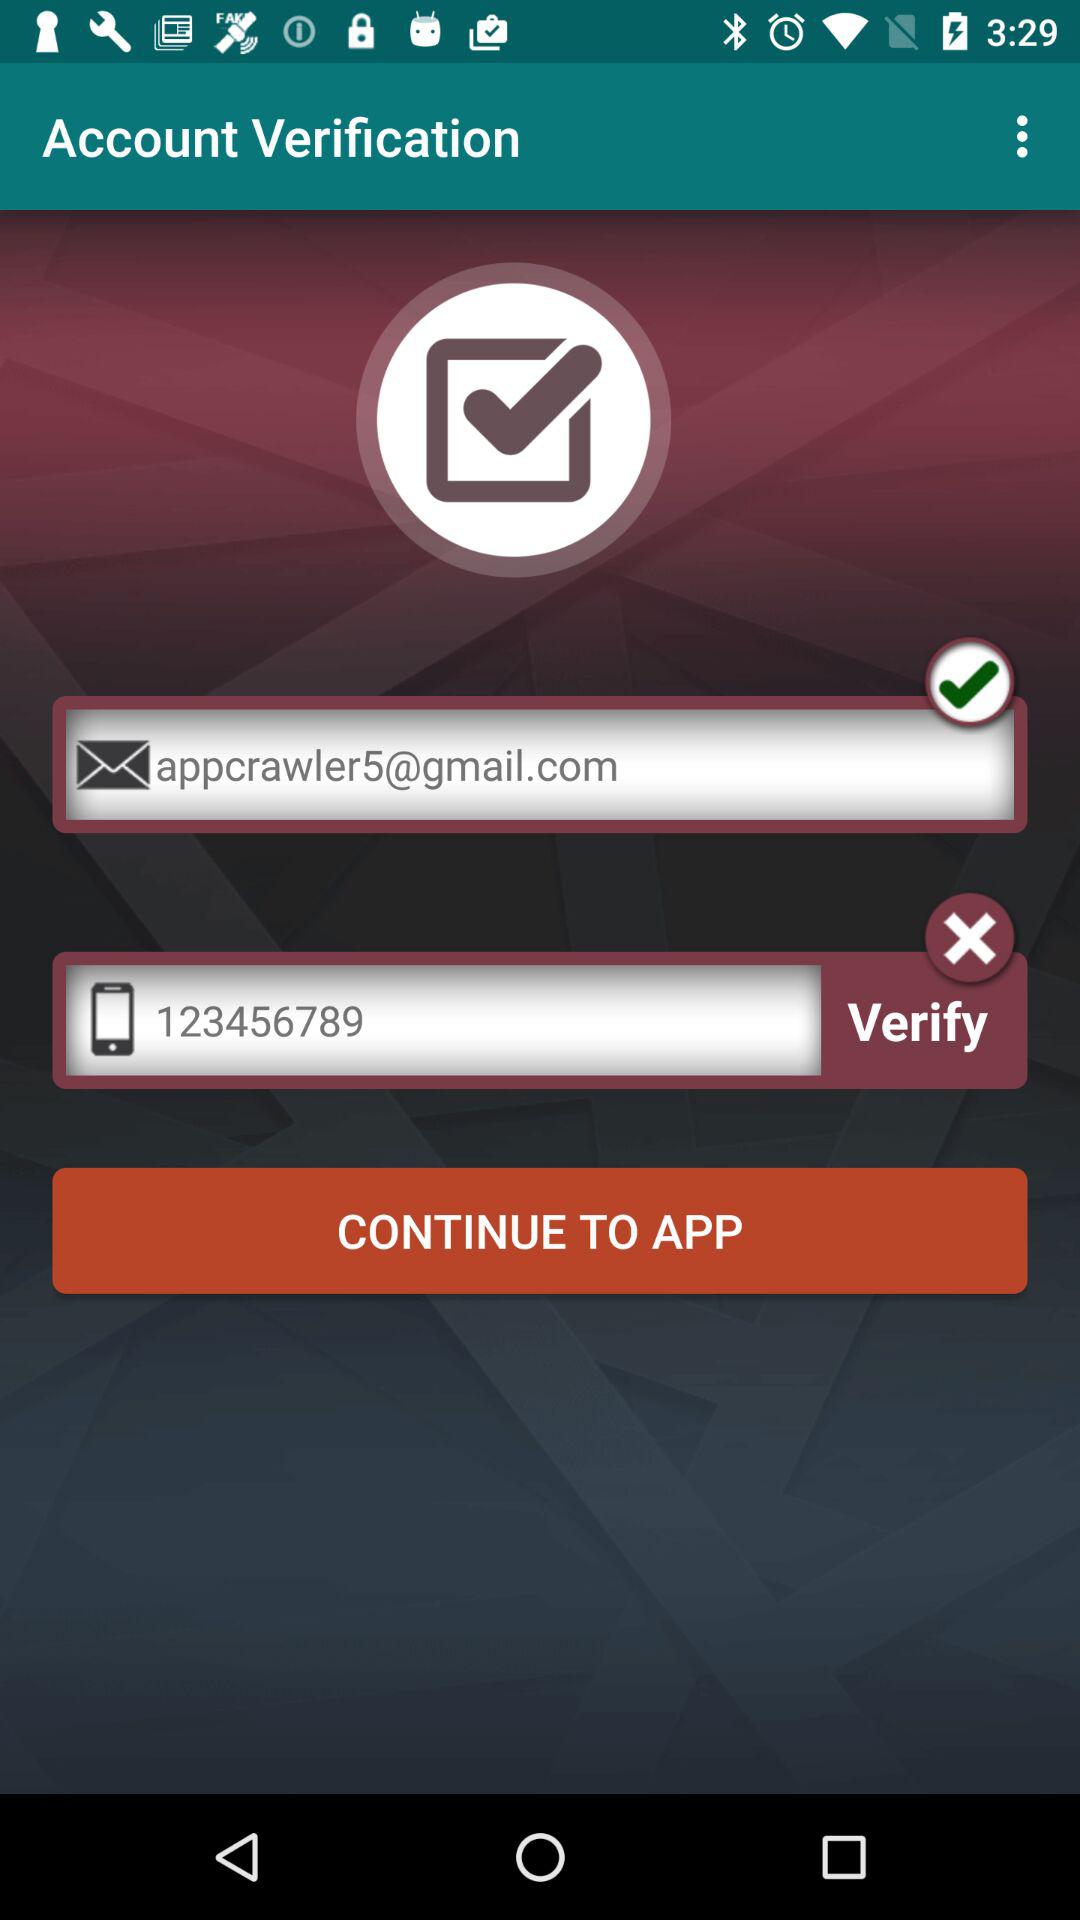 The height and width of the screenshot is (1920, 1080). What do you see at coordinates (540, 1230) in the screenshot?
I see `scroll until continue to app` at bounding box center [540, 1230].